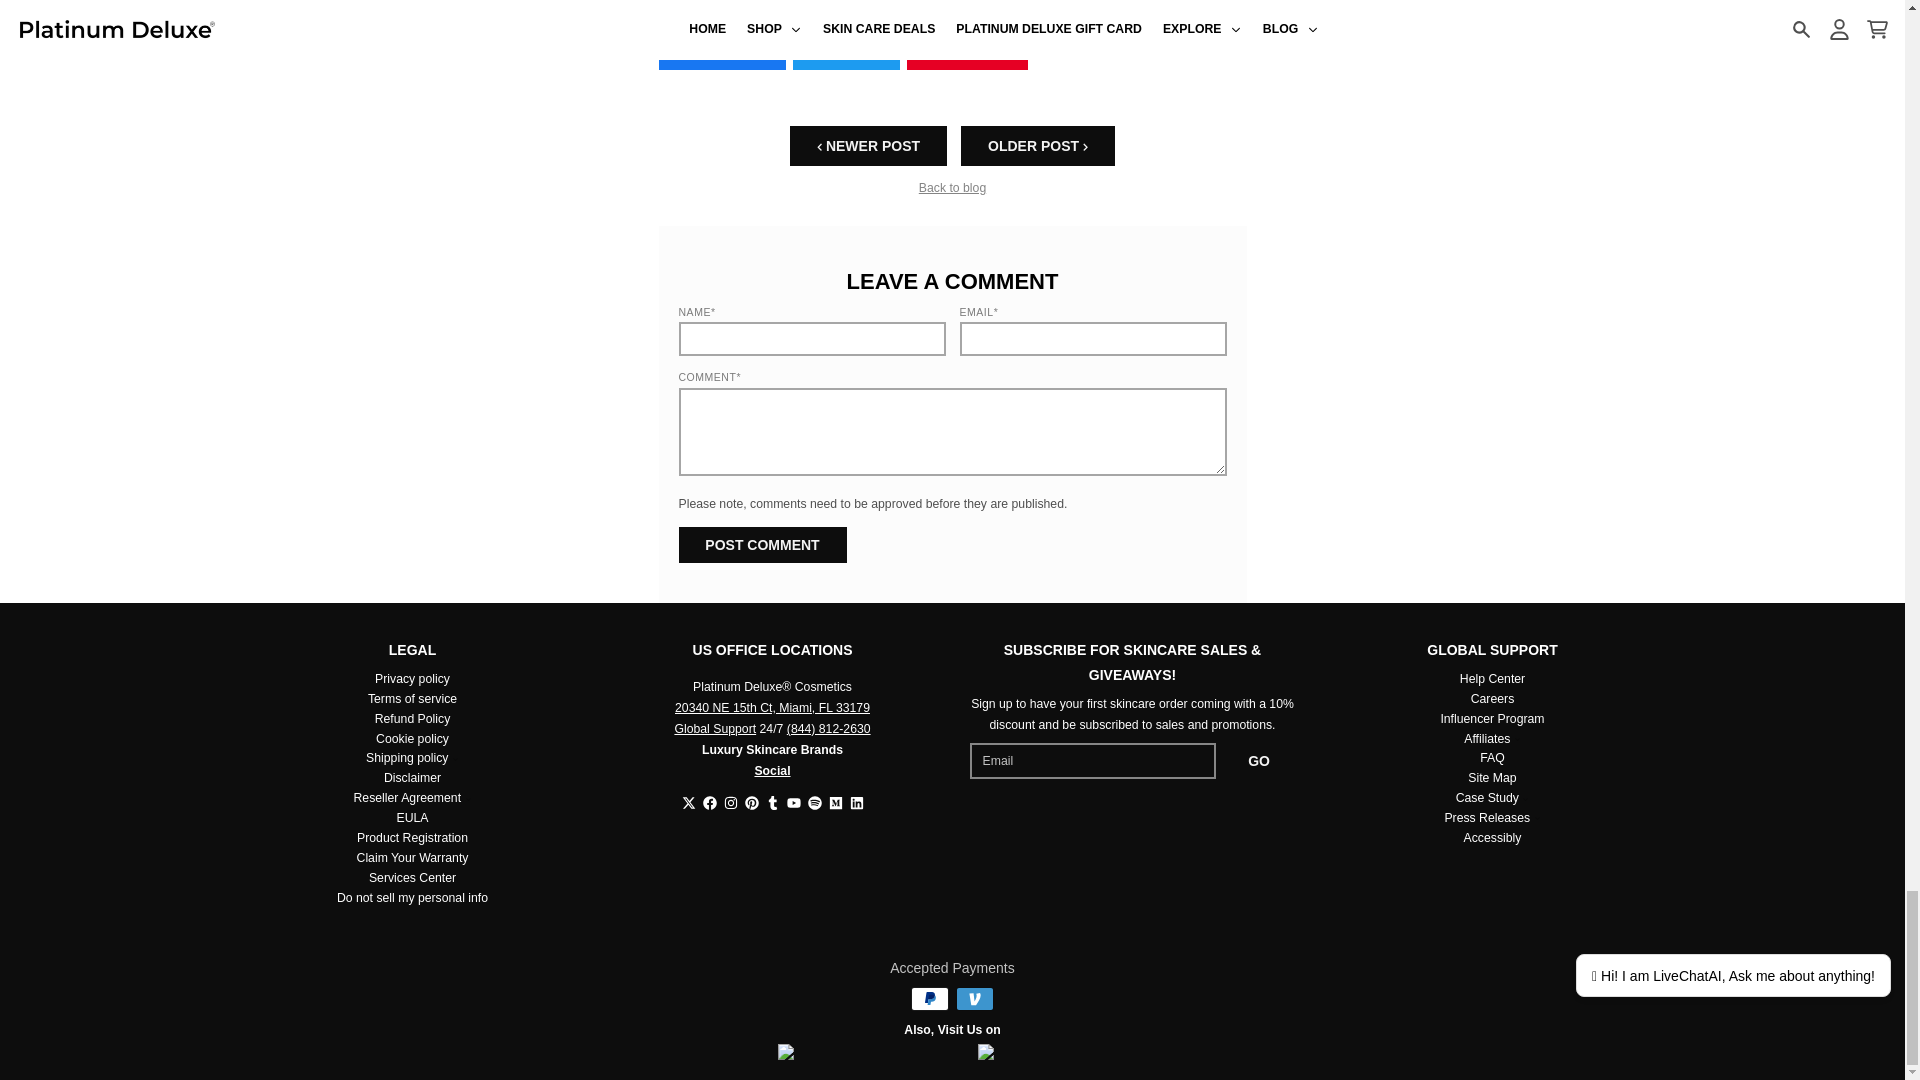  Describe the element at coordinates (709, 802) in the screenshot. I see `Facebook - Platinum Deluxe Cosmetics` at that location.